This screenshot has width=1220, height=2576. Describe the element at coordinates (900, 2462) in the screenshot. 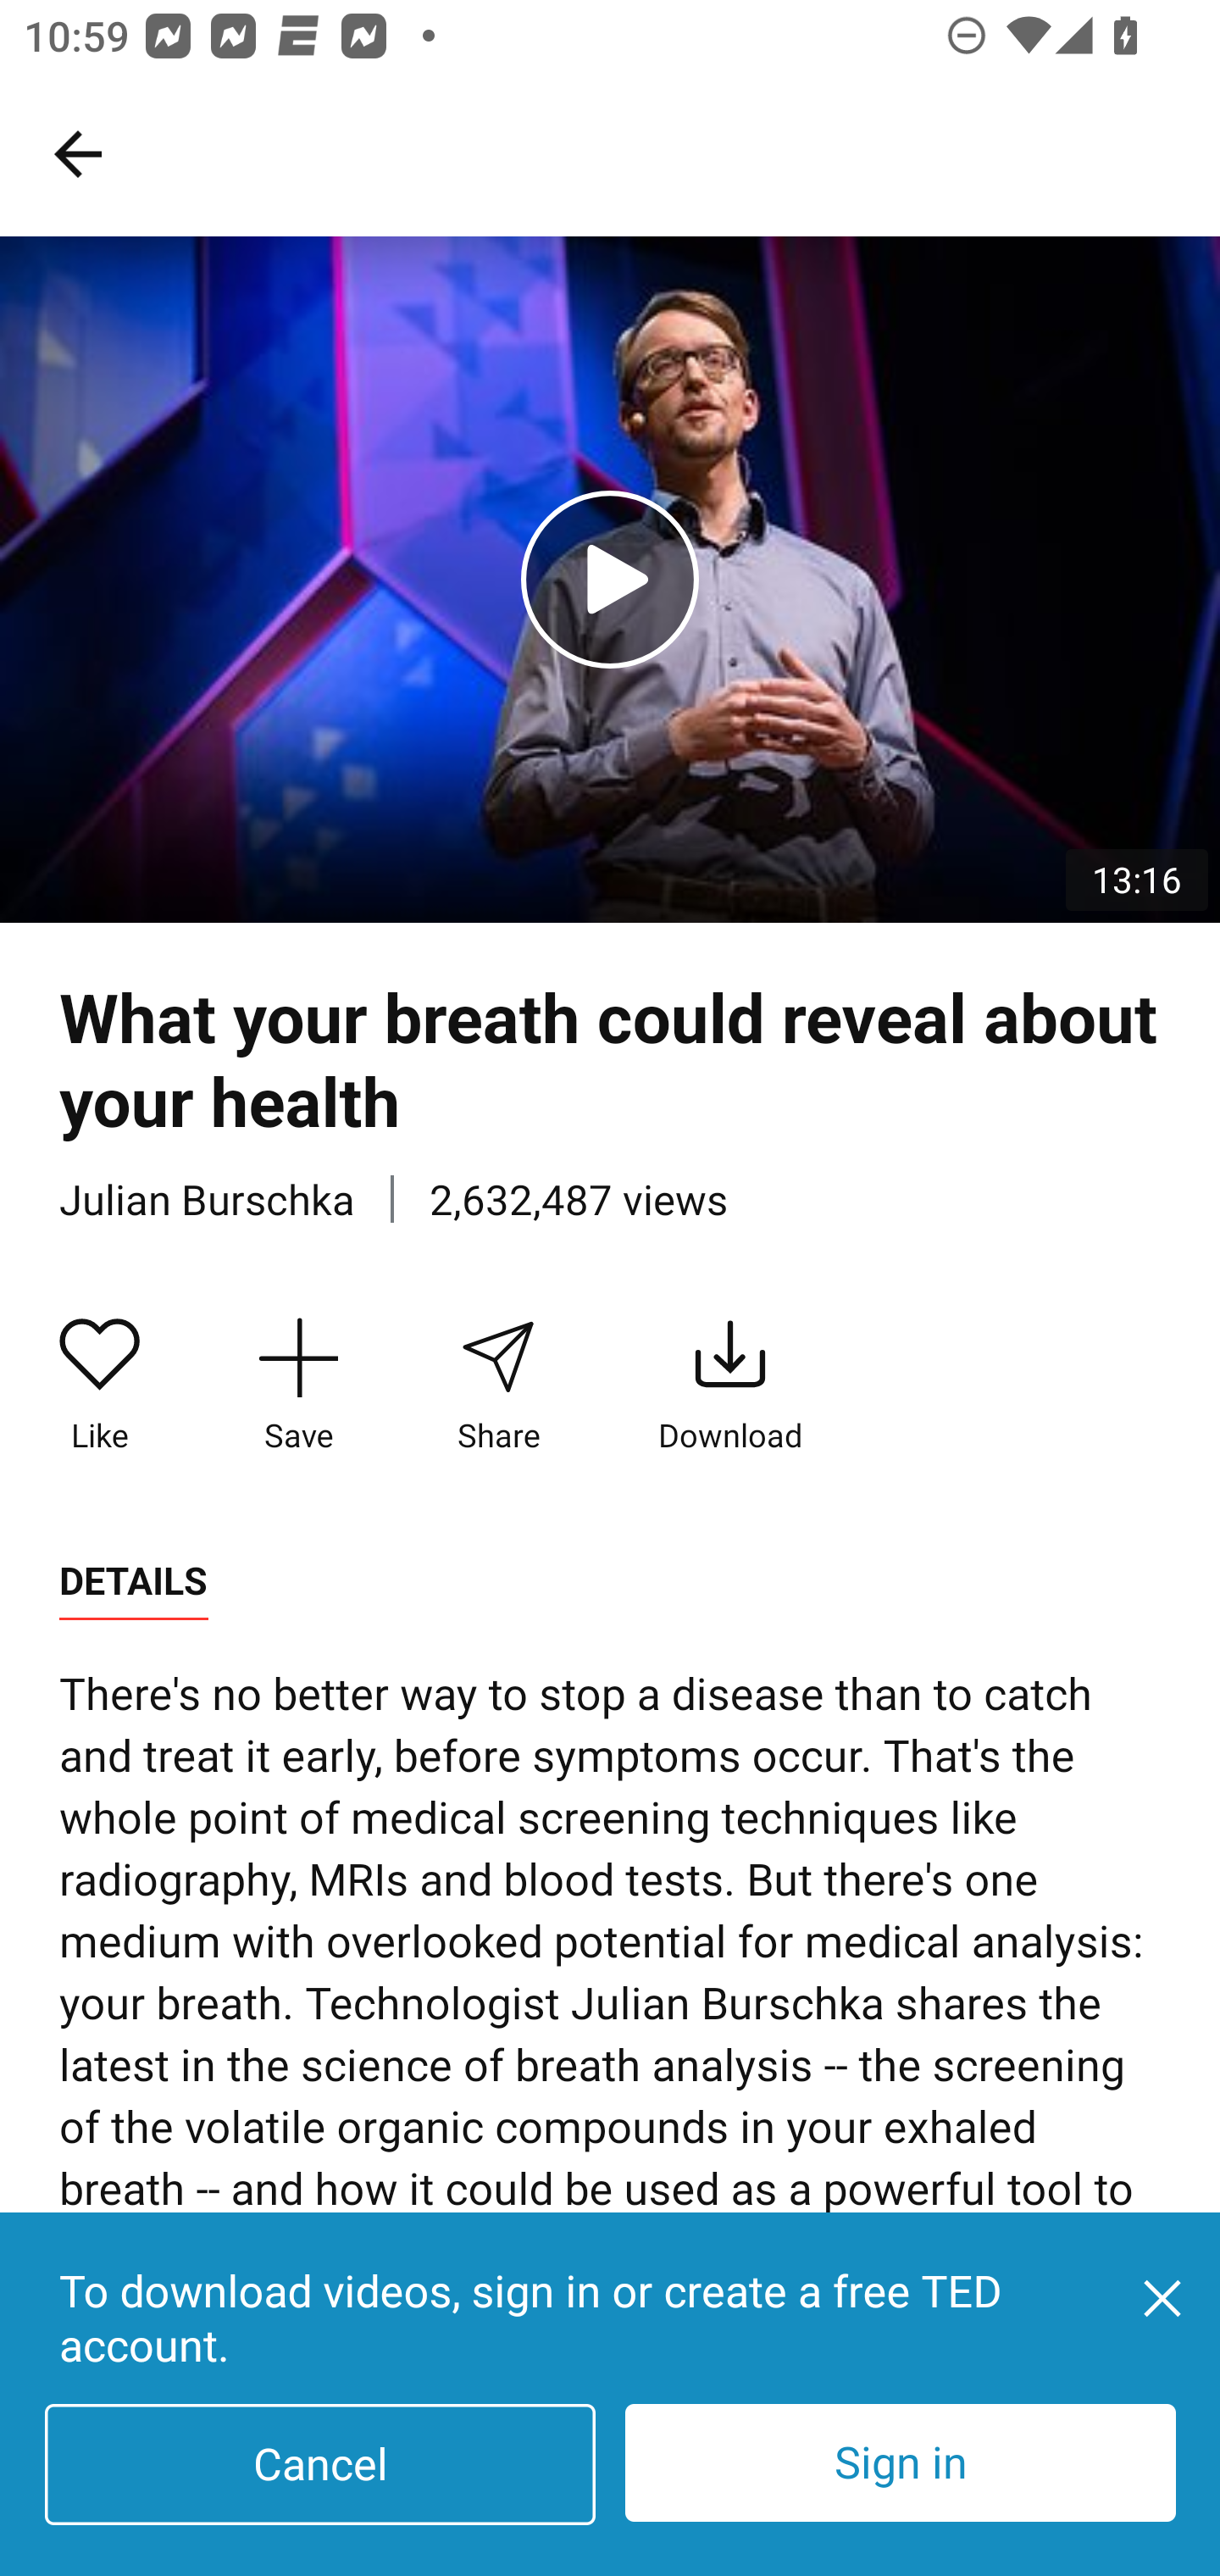

I see `Sign in` at that location.